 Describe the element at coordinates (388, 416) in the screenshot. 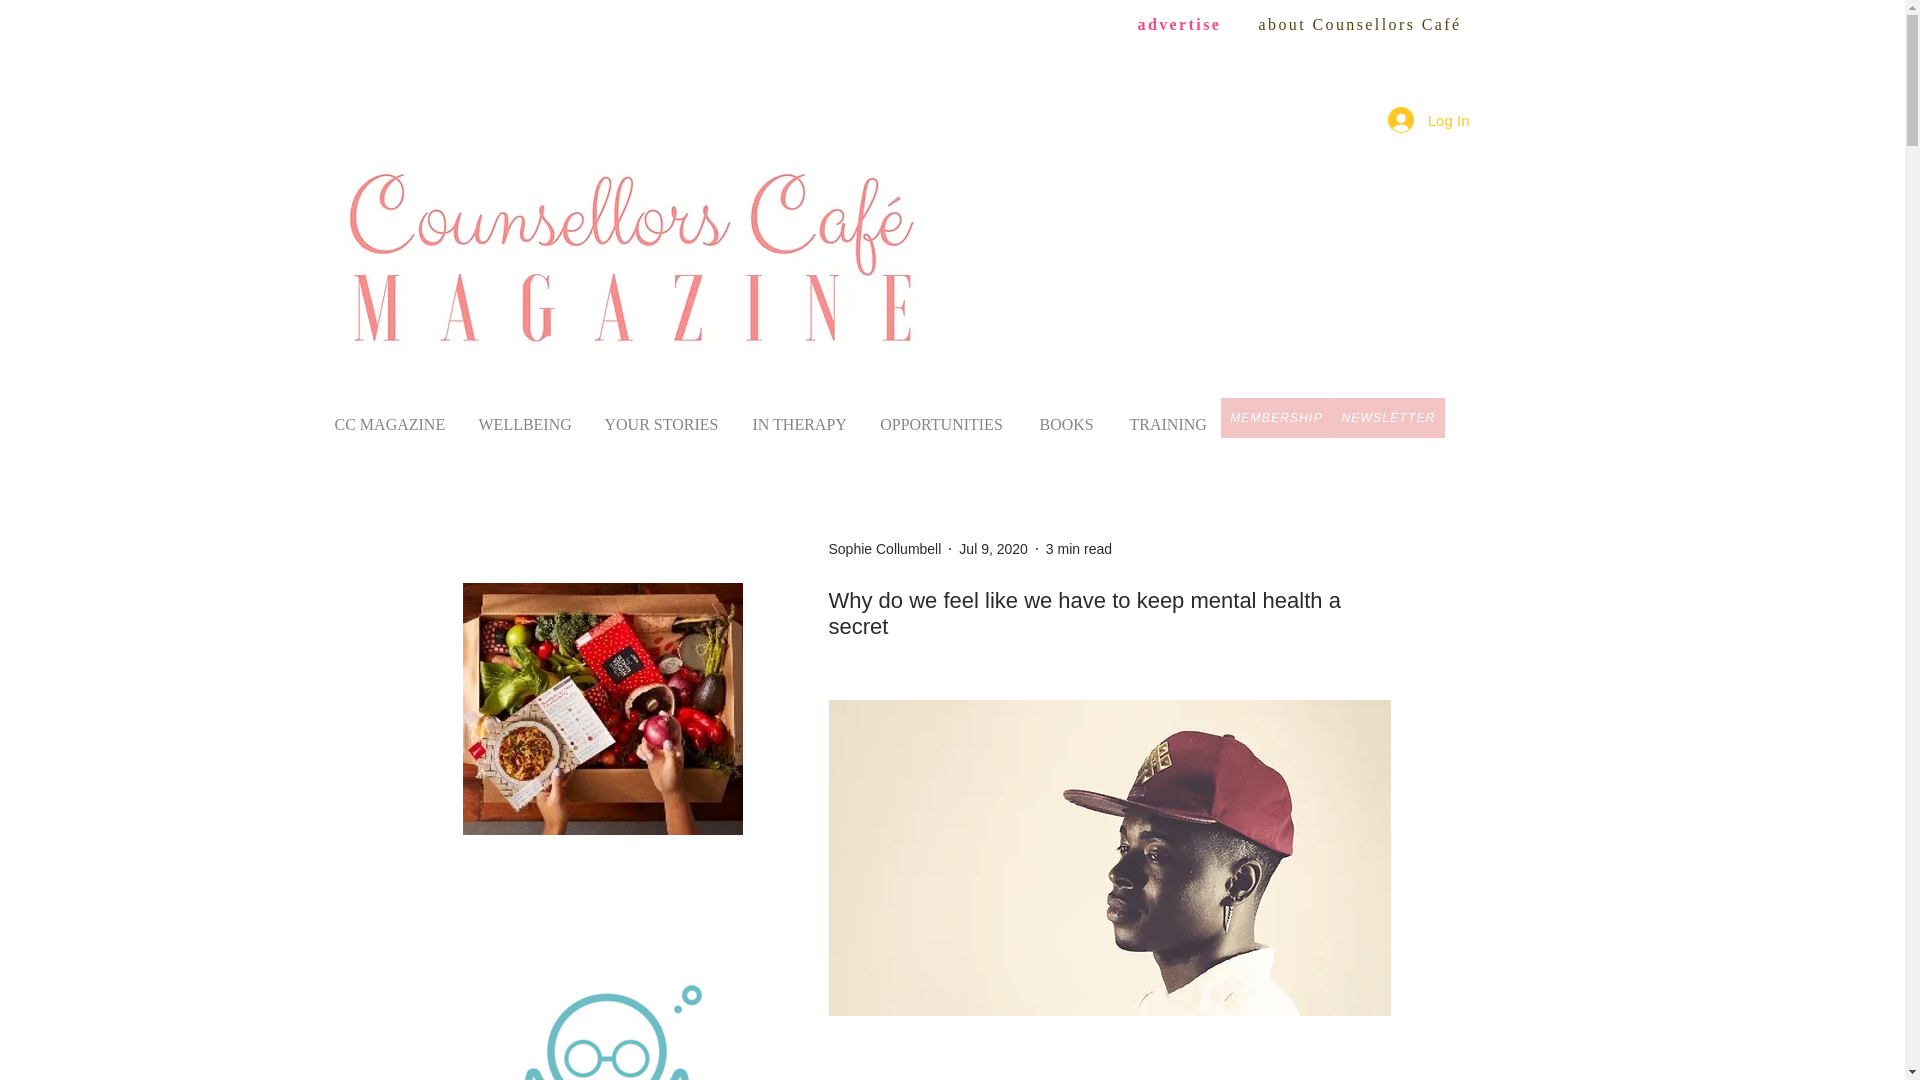

I see `CC MAGAZINE` at that location.